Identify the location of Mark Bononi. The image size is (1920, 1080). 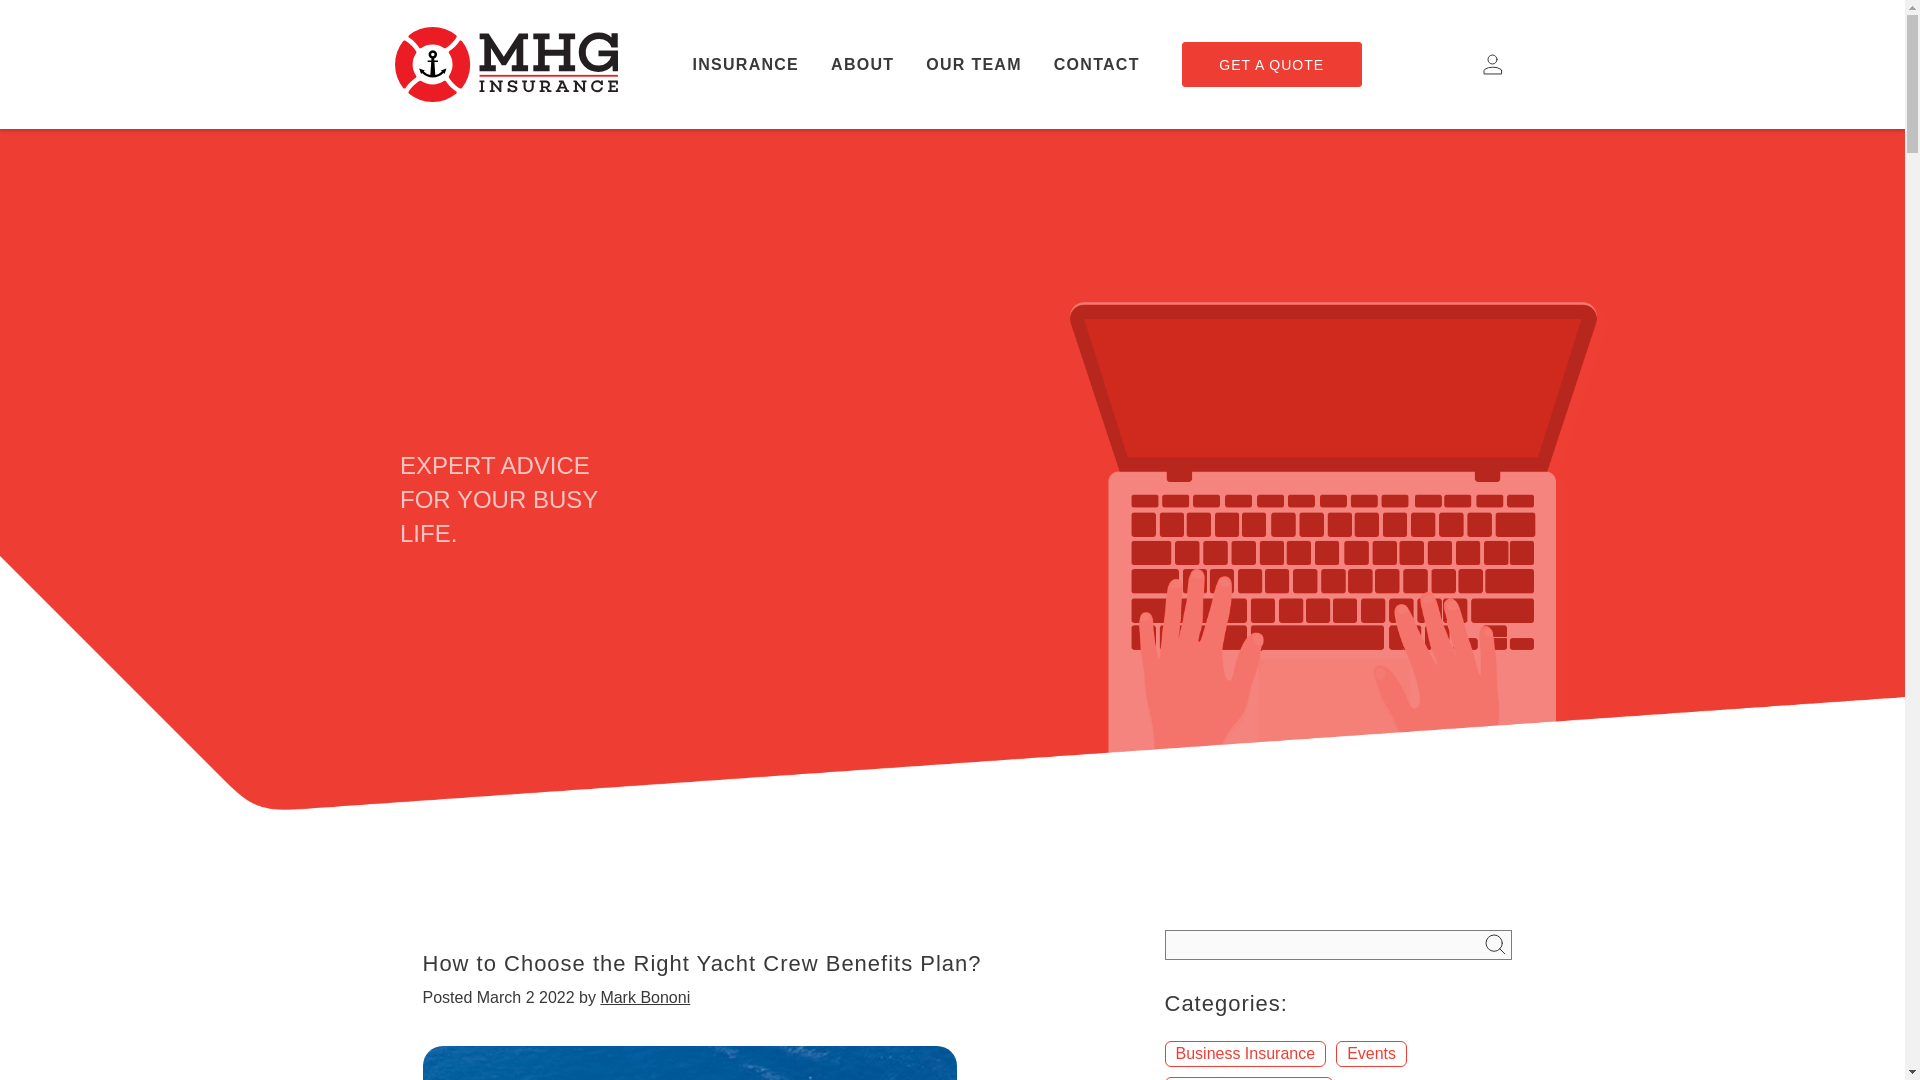
(644, 997).